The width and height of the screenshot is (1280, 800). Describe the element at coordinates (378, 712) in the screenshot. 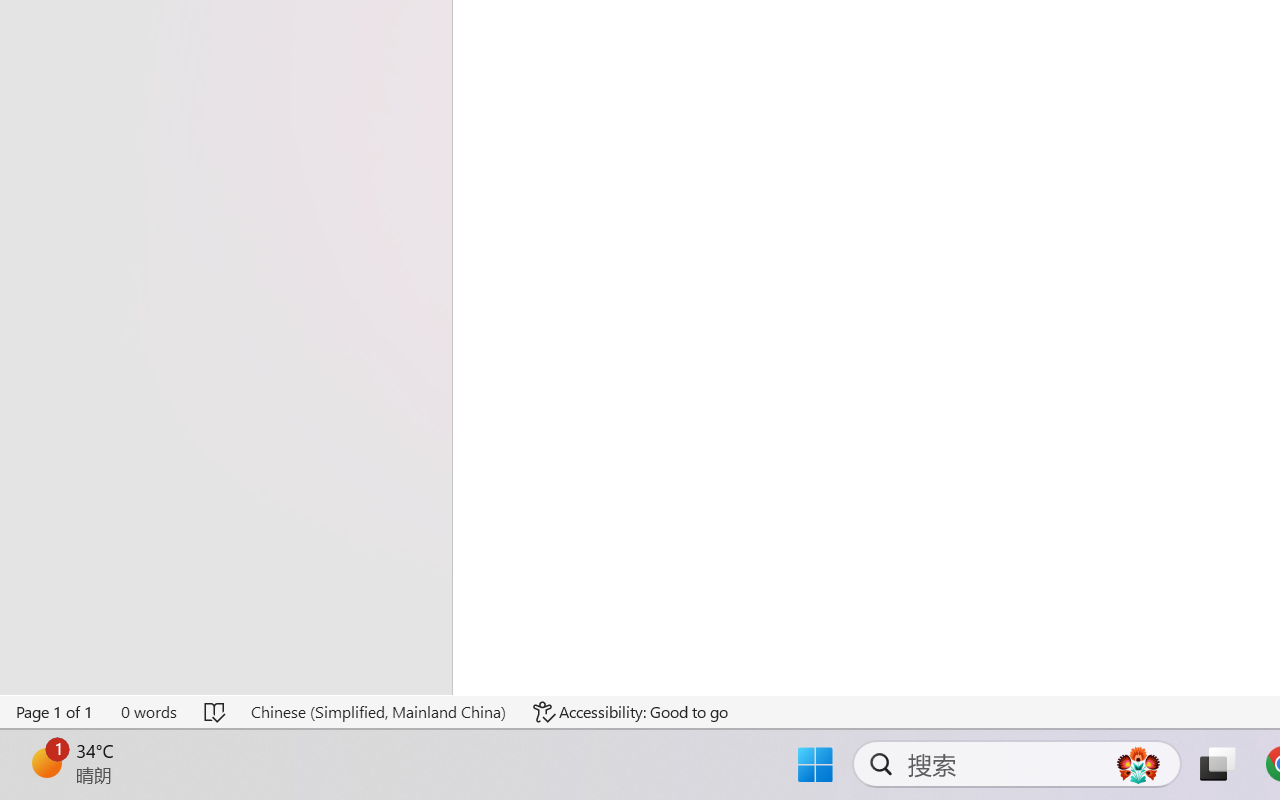

I see `Language Chinese (Simplified, Mainland China)` at that location.